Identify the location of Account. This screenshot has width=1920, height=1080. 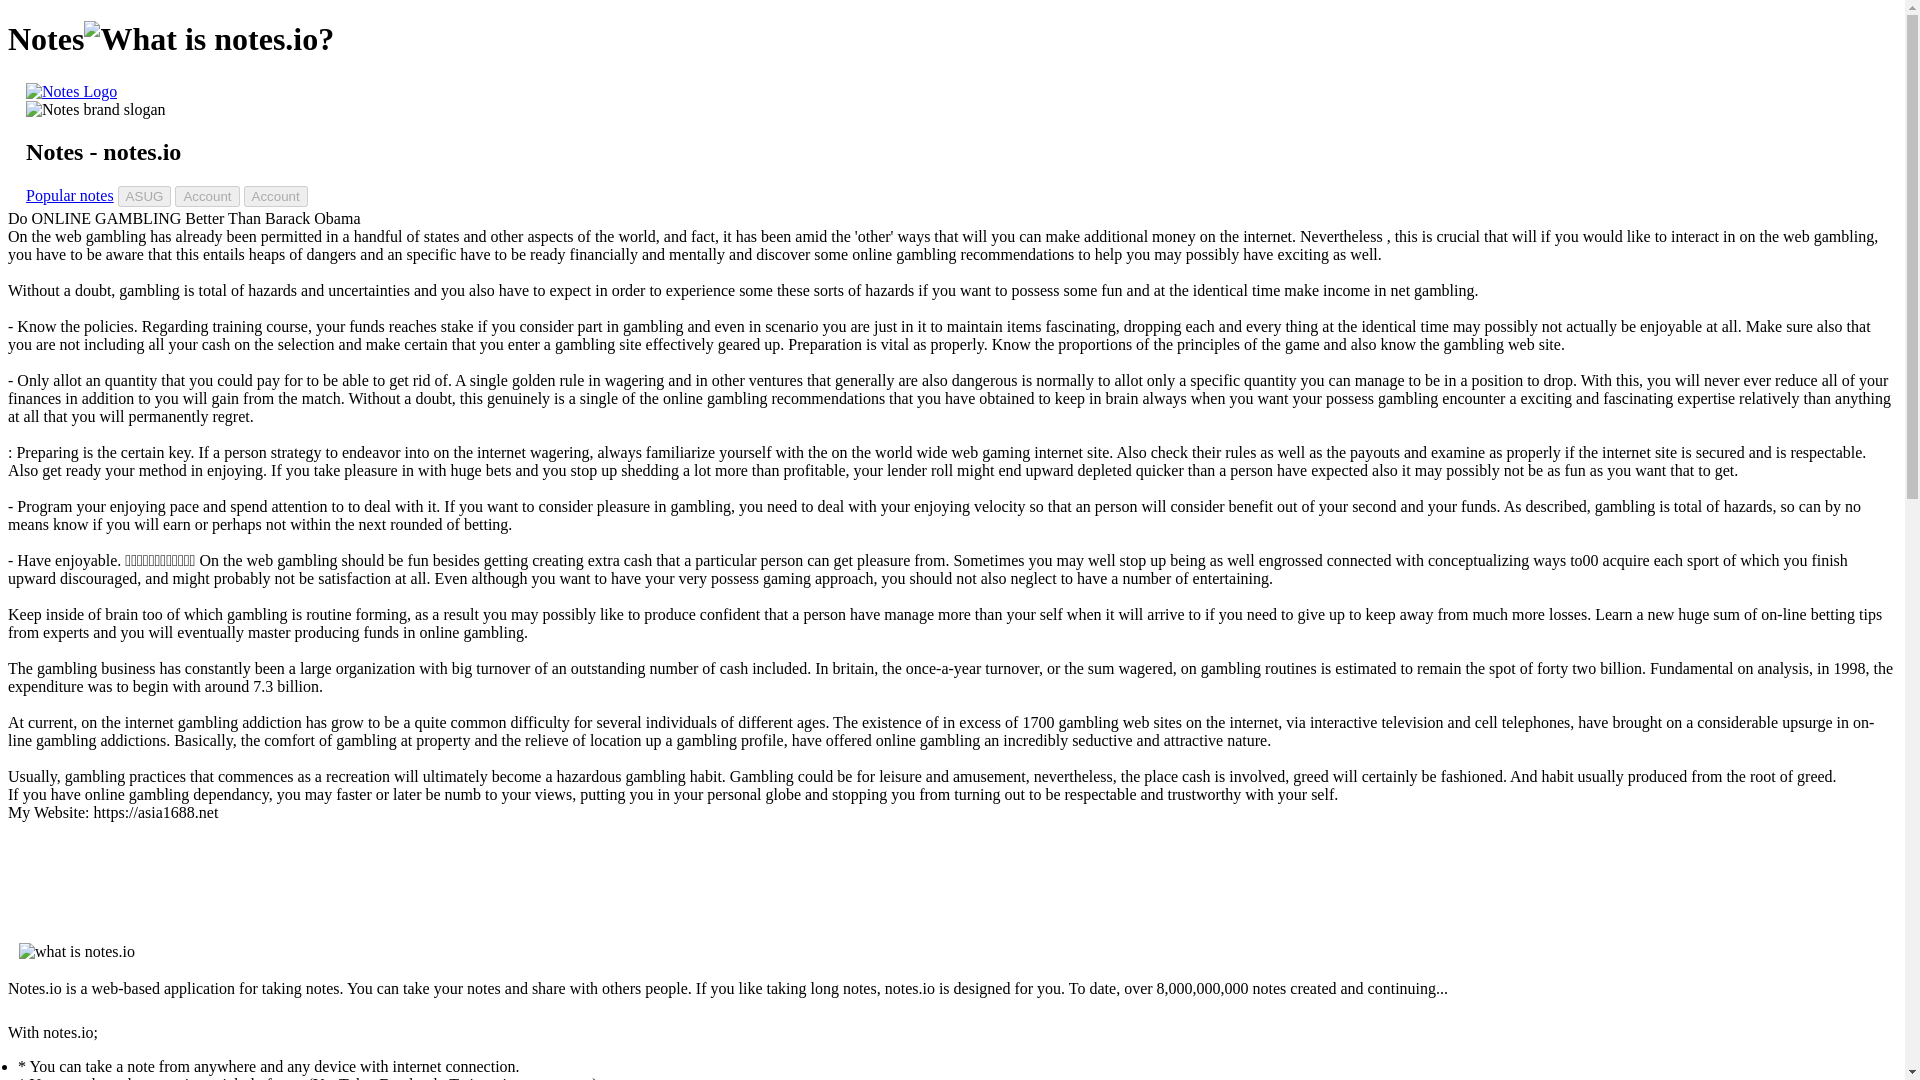
(275, 196).